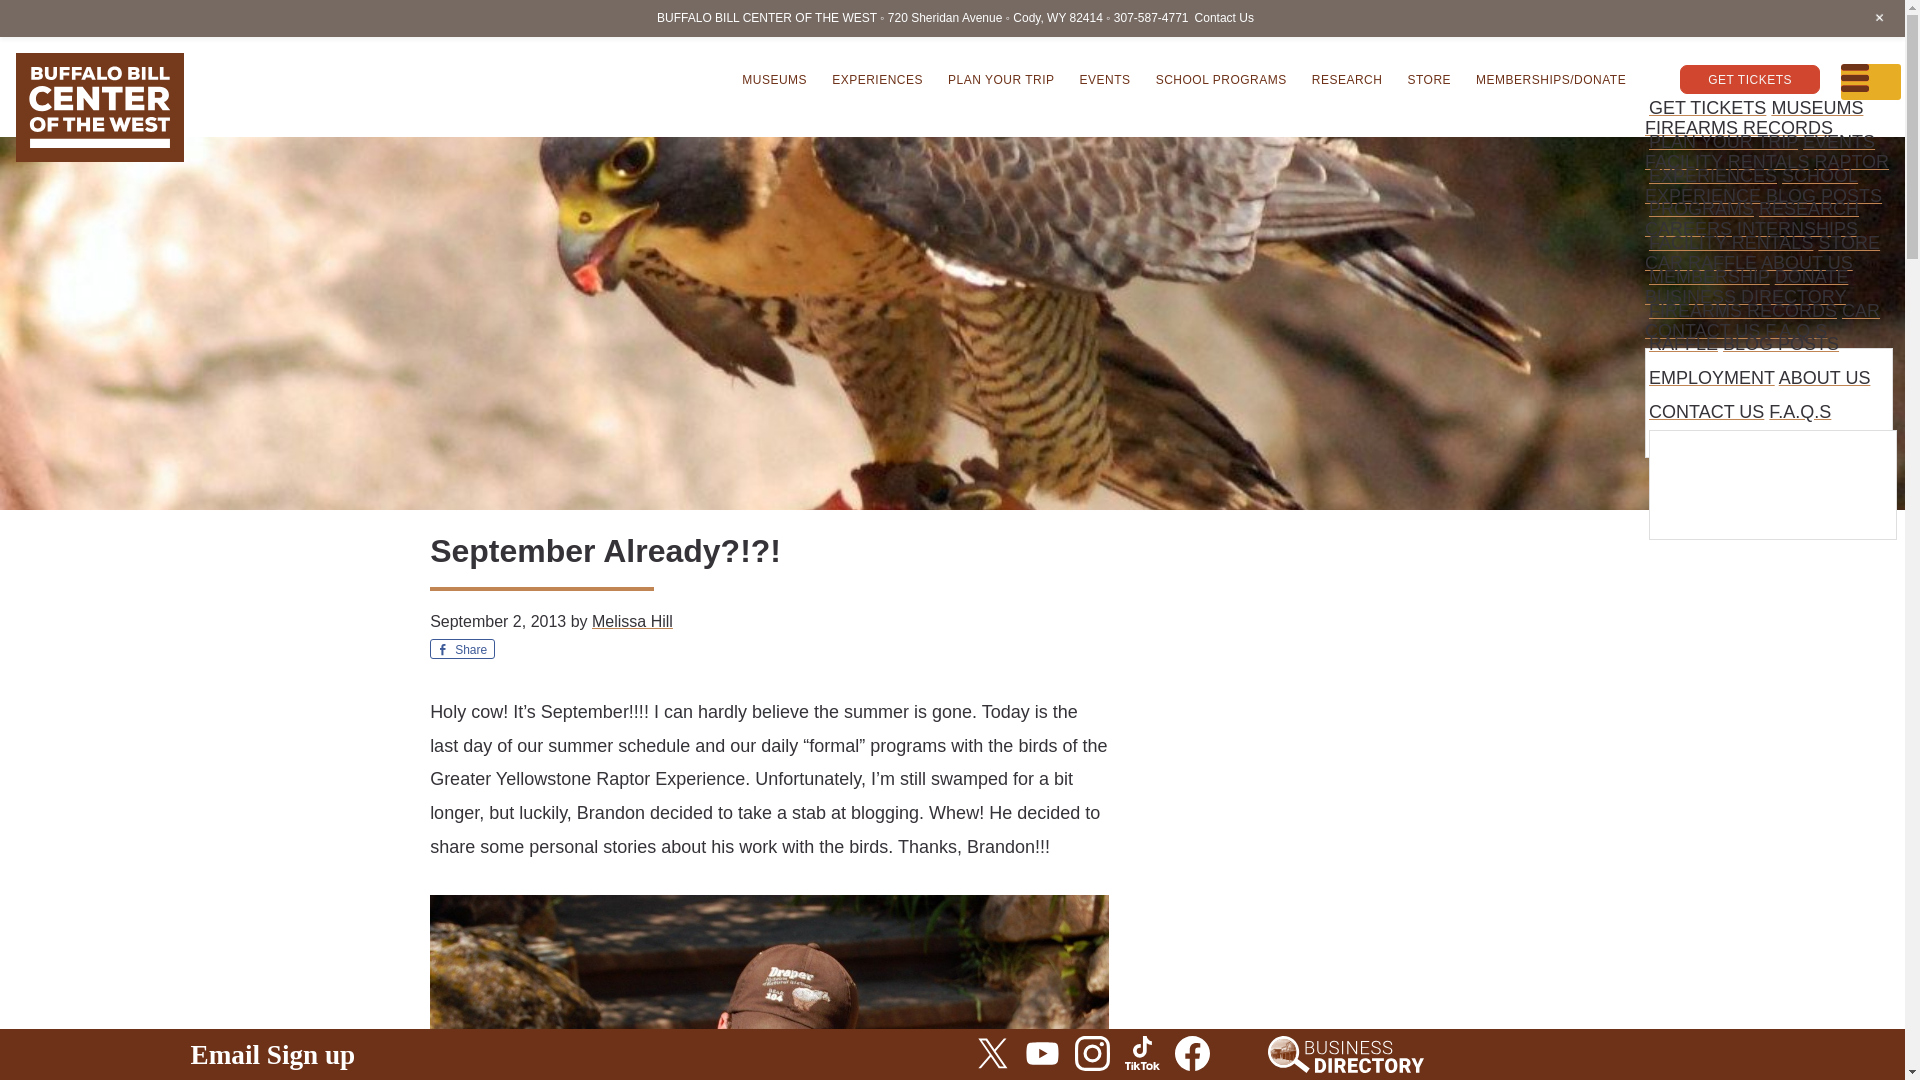 This screenshot has width=1920, height=1080. I want to click on RAPTOR EXPERIENCE, so click(1767, 179).